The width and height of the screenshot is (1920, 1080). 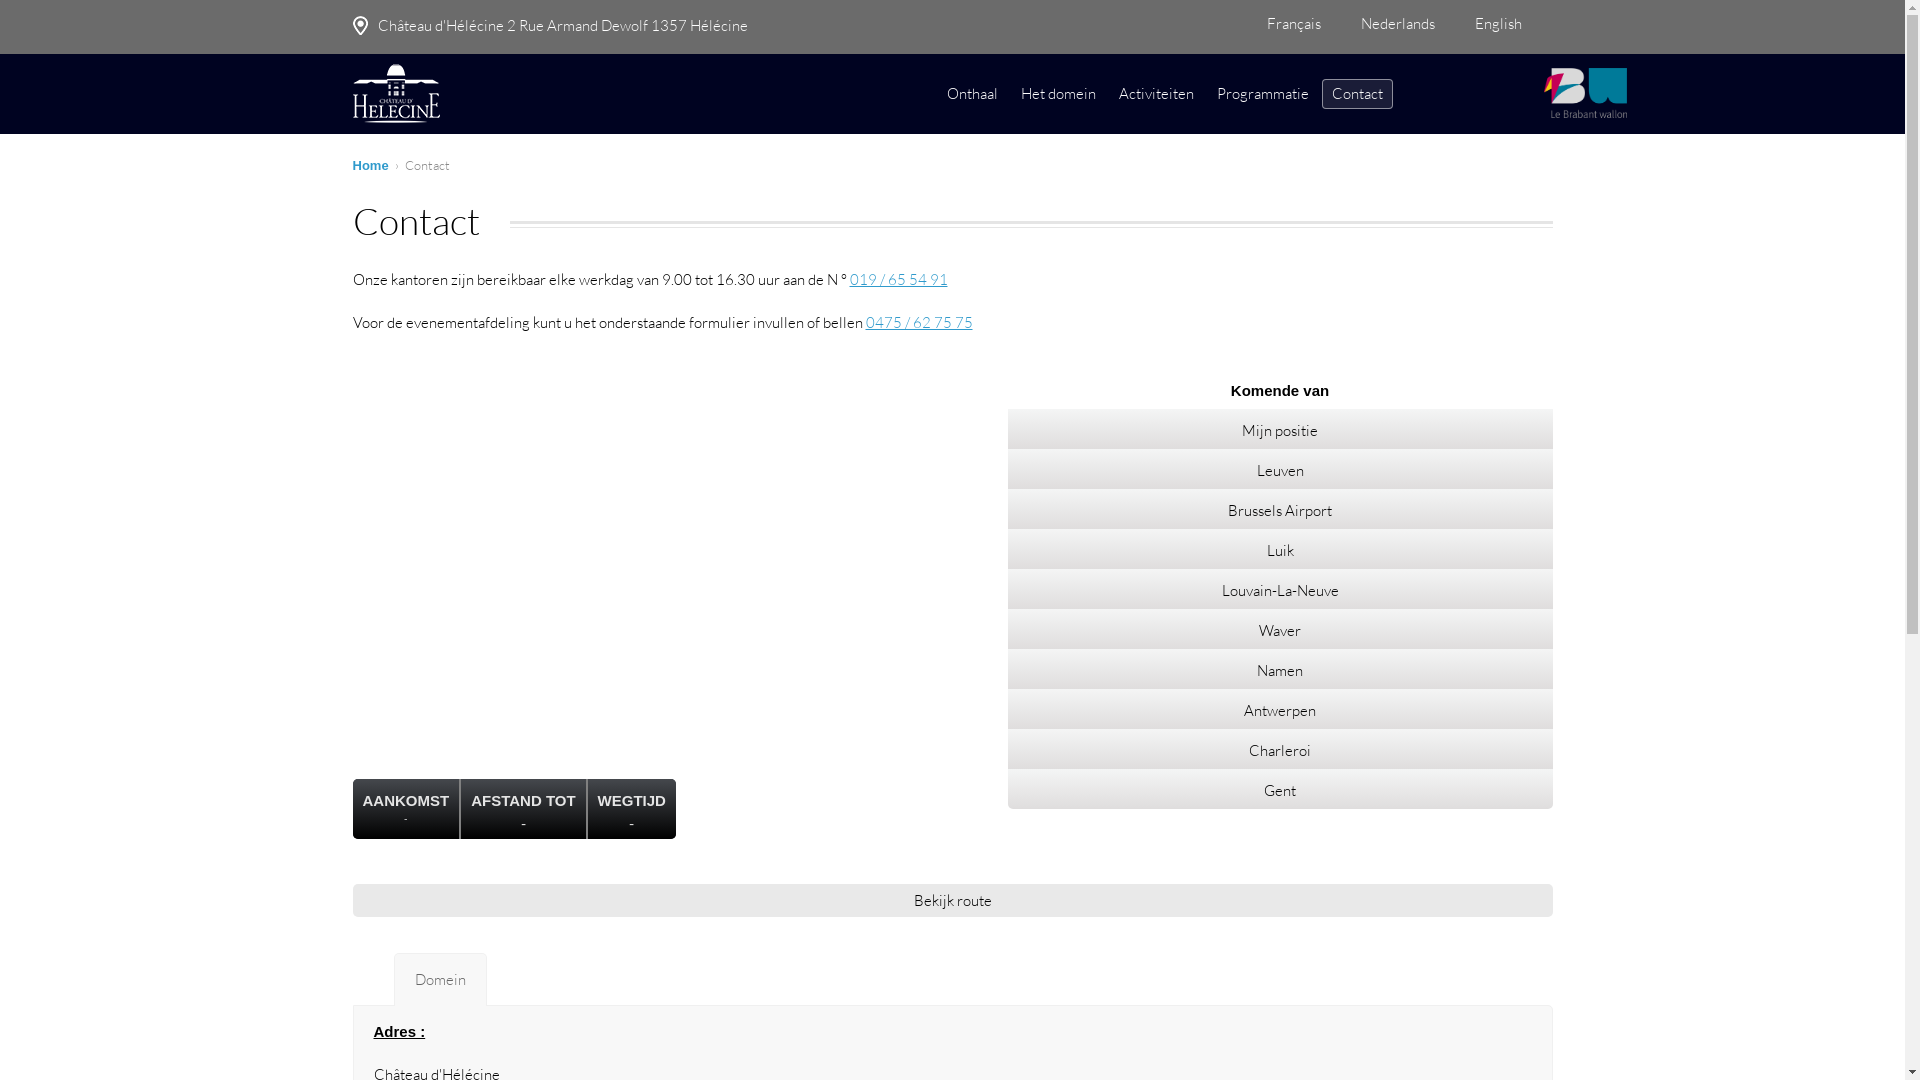 What do you see at coordinates (899, 280) in the screenshot?
I see `019 / 65 54 91` at bounding box center [899, 280].